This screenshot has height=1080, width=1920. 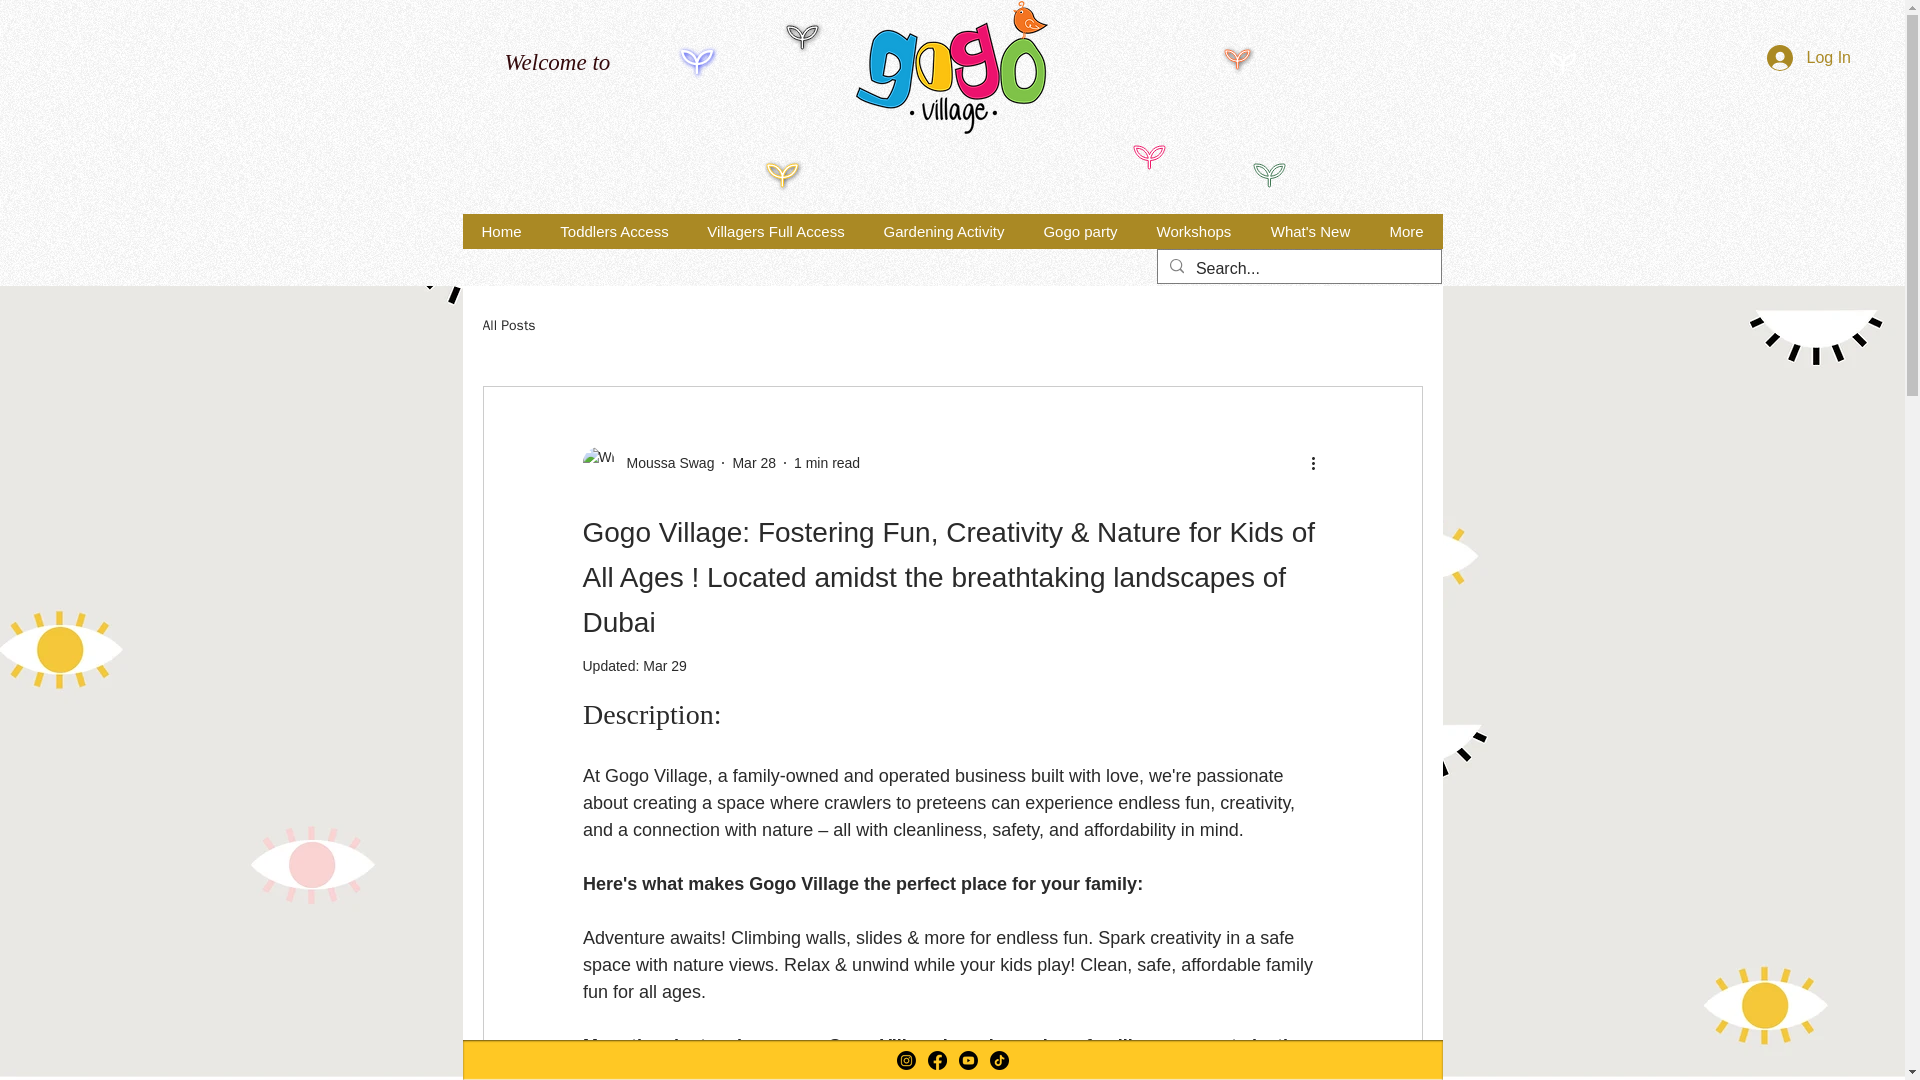 What do you see at coordinates (1308, 231) in the screenshot?
I see `What's New` at bounding box center [1308, 231].